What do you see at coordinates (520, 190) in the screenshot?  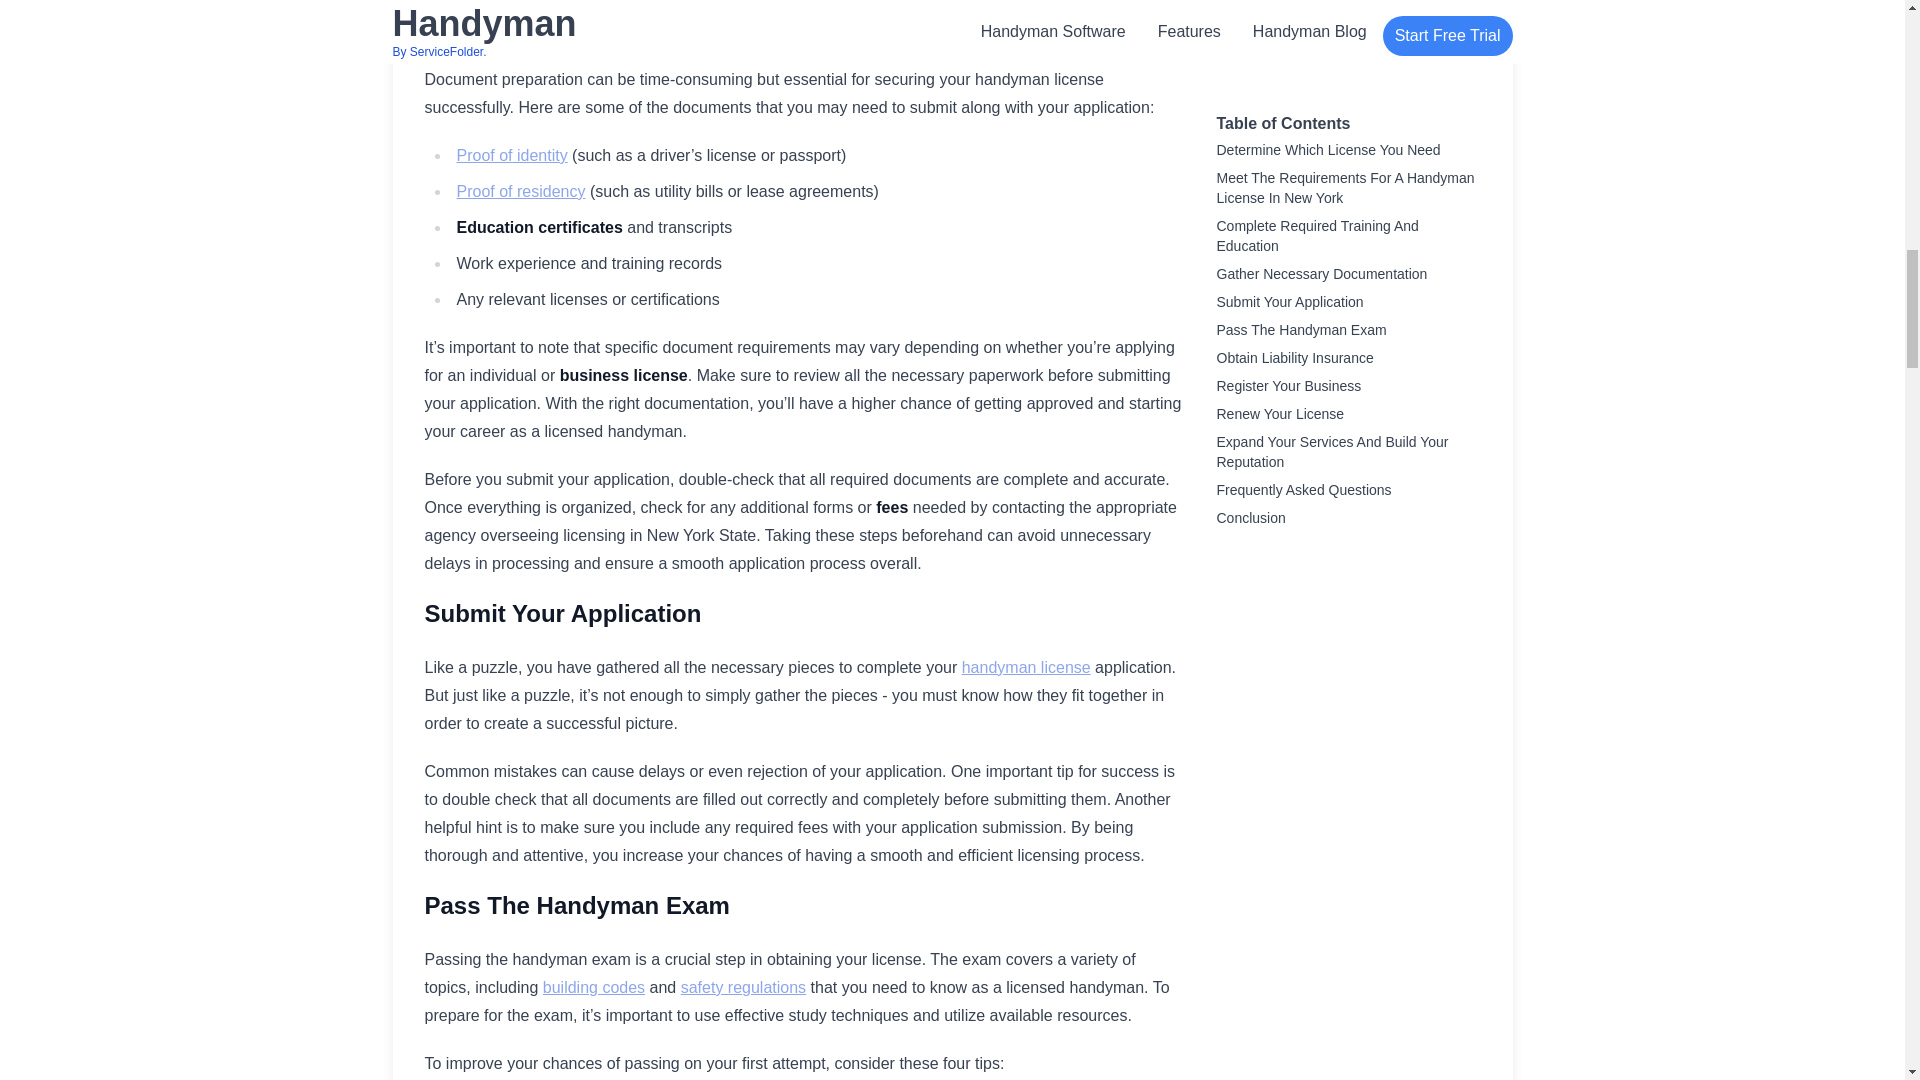 I see `Proof of residency` at bounding box center [520, 190].